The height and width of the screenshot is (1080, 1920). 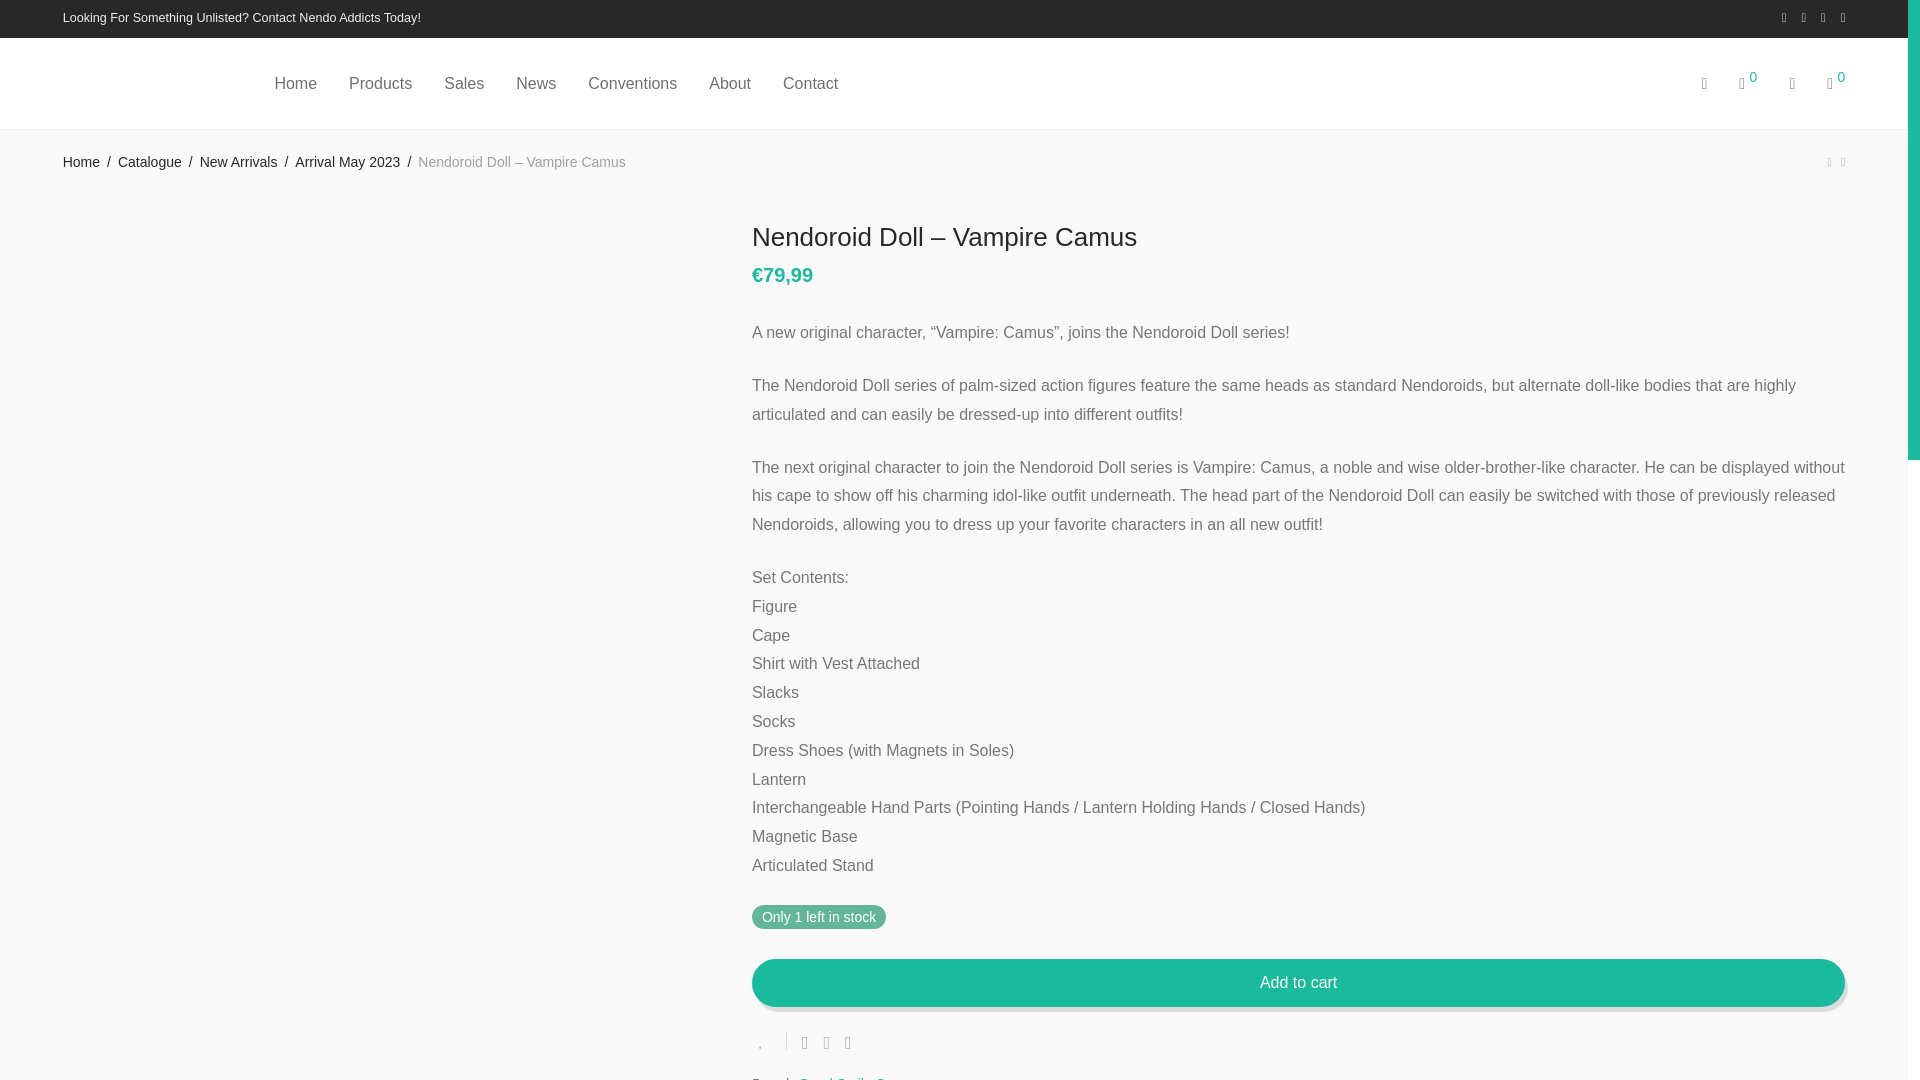 What do you see at coordinates (347, 162) in the screenshot?
I see `Arrival May 2023` at bounding box center [347, 162].